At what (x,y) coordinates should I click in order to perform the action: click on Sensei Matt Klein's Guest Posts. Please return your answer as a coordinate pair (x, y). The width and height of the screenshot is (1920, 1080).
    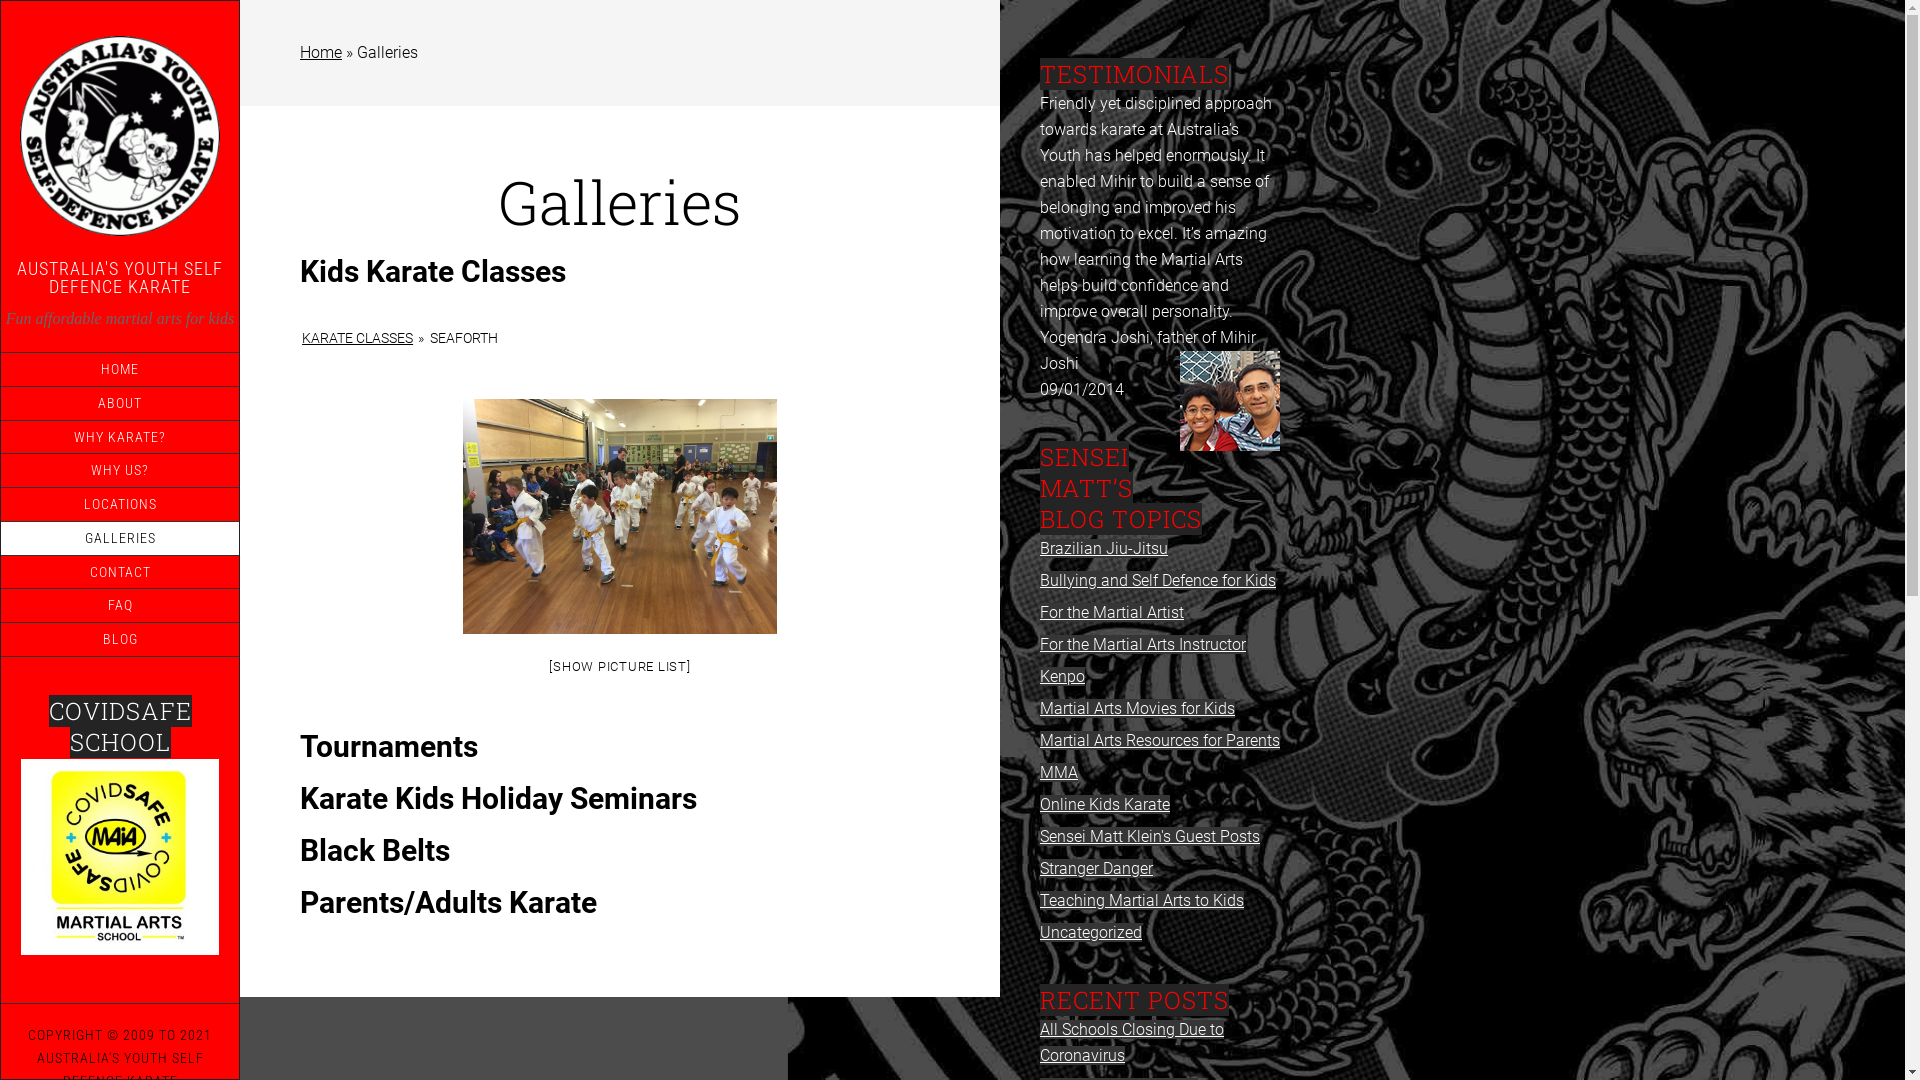
    Looking at the image, I should click on (1150, 836).